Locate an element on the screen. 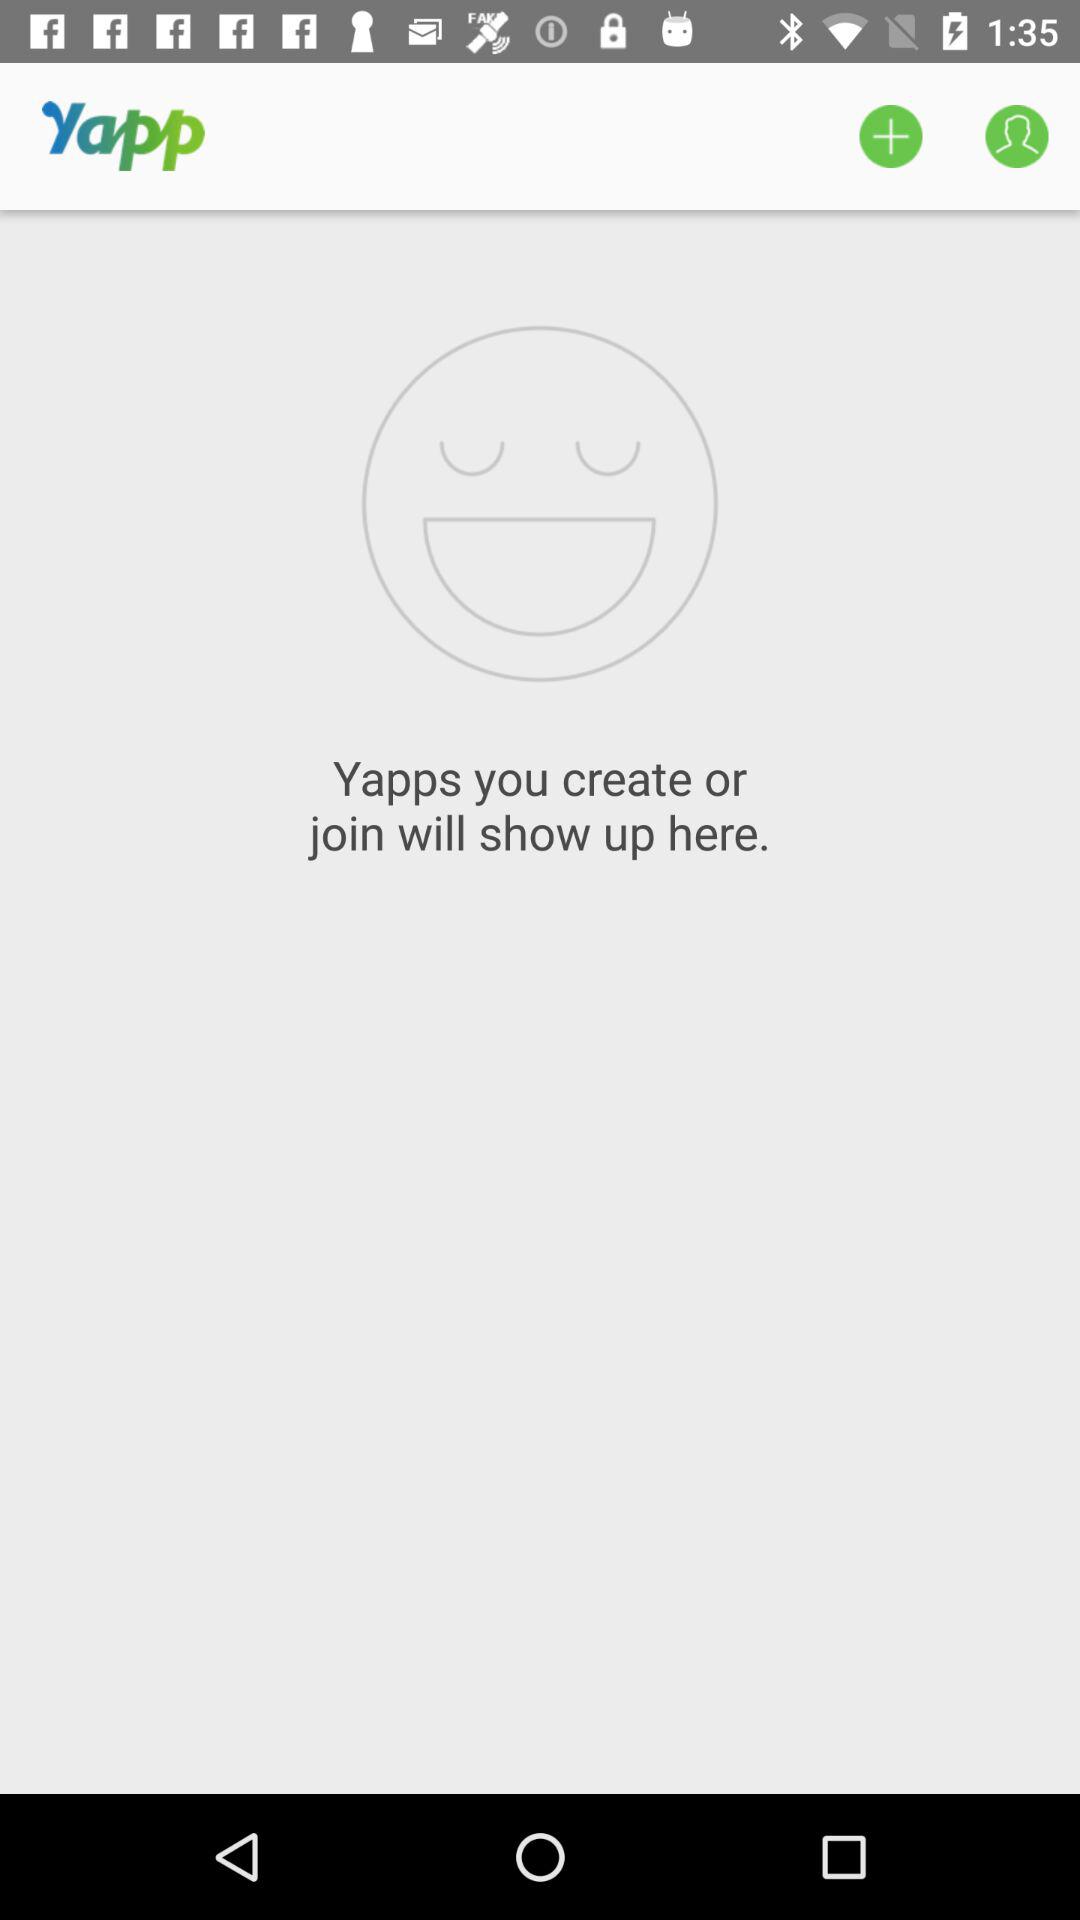 This screenshot has height=1920, width=1080. open icon above yapps you create item is located at coordinates (890, 136).